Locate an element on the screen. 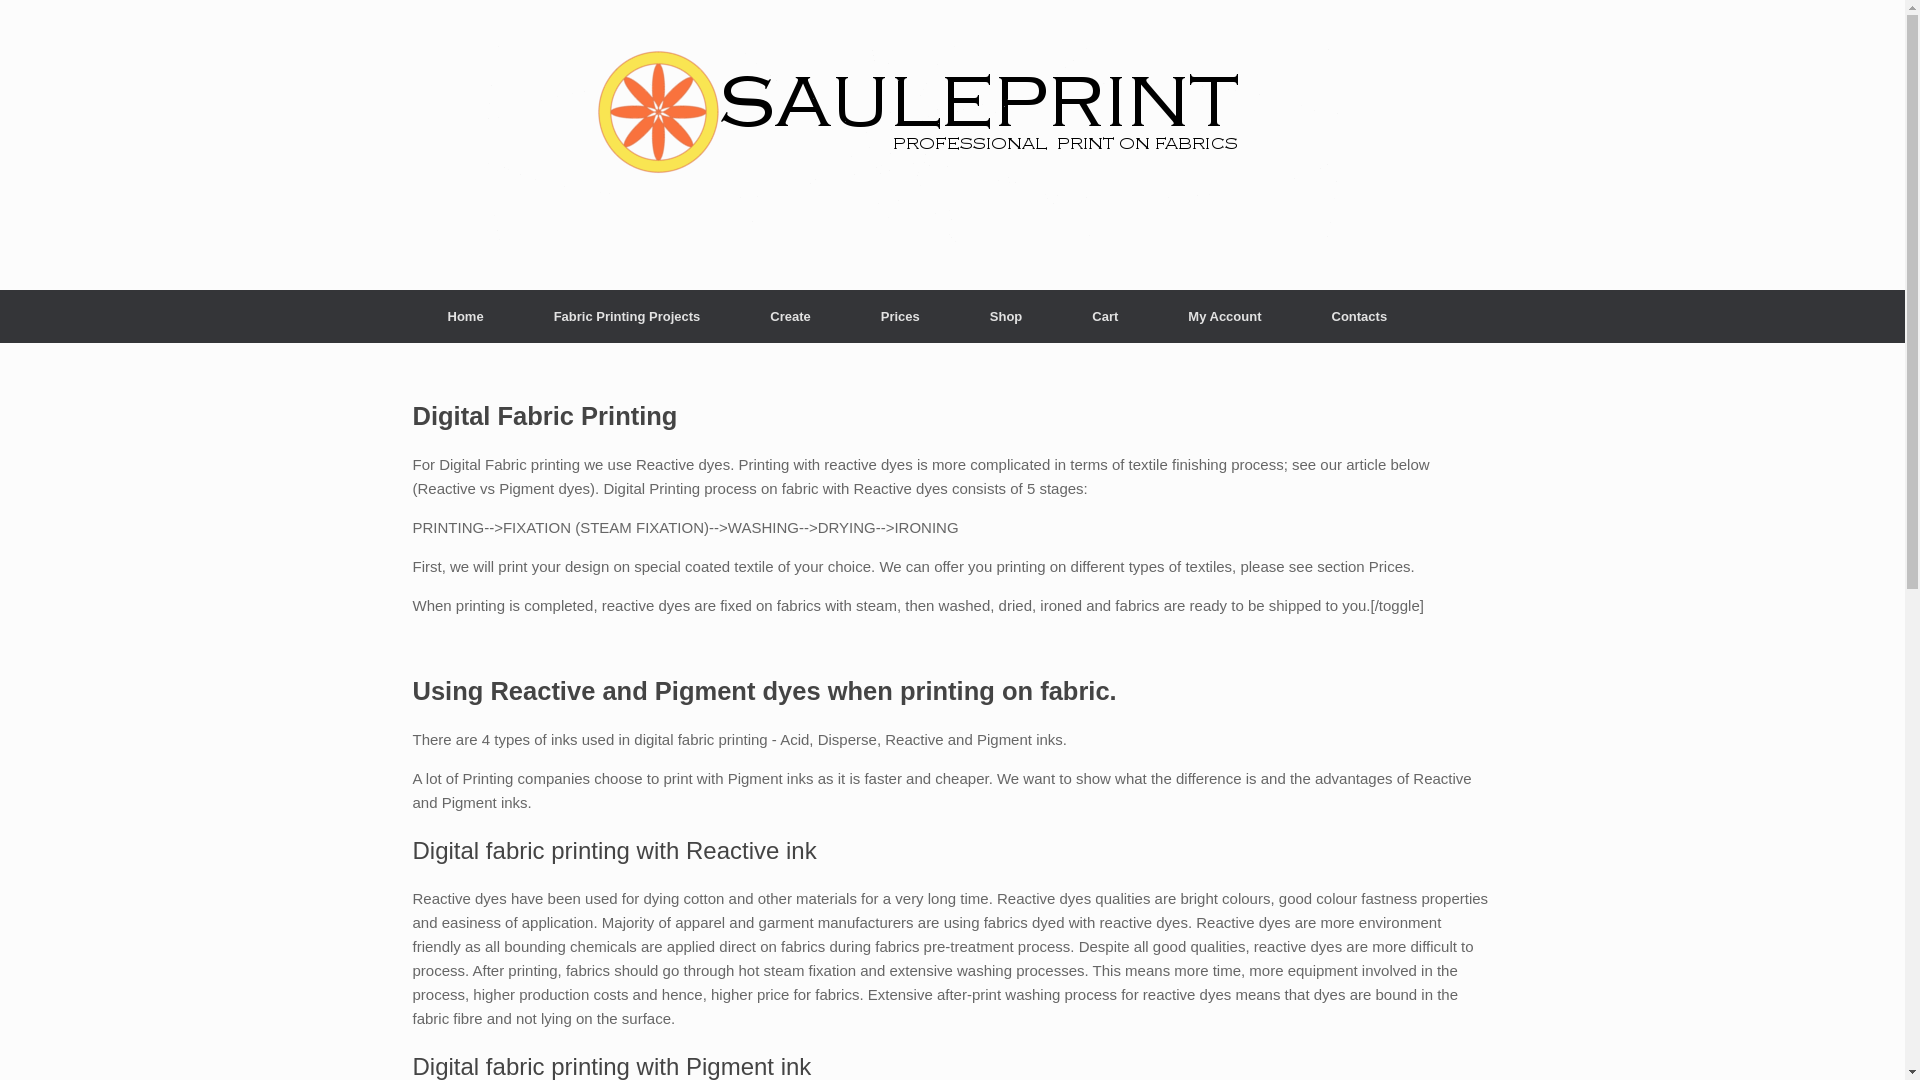 The image size is (1920, 1080). Home is located at coordinates (465, 316).